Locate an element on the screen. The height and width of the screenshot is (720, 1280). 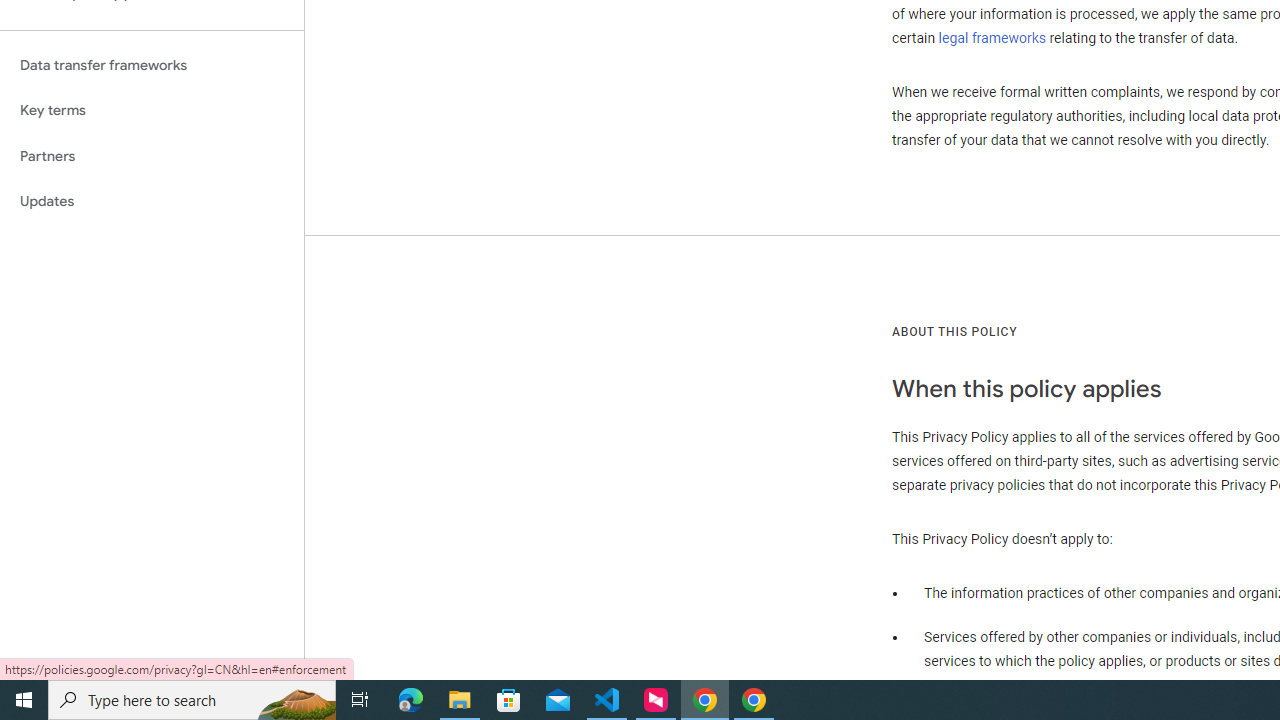
Updates is located at coordinates (152, 202).